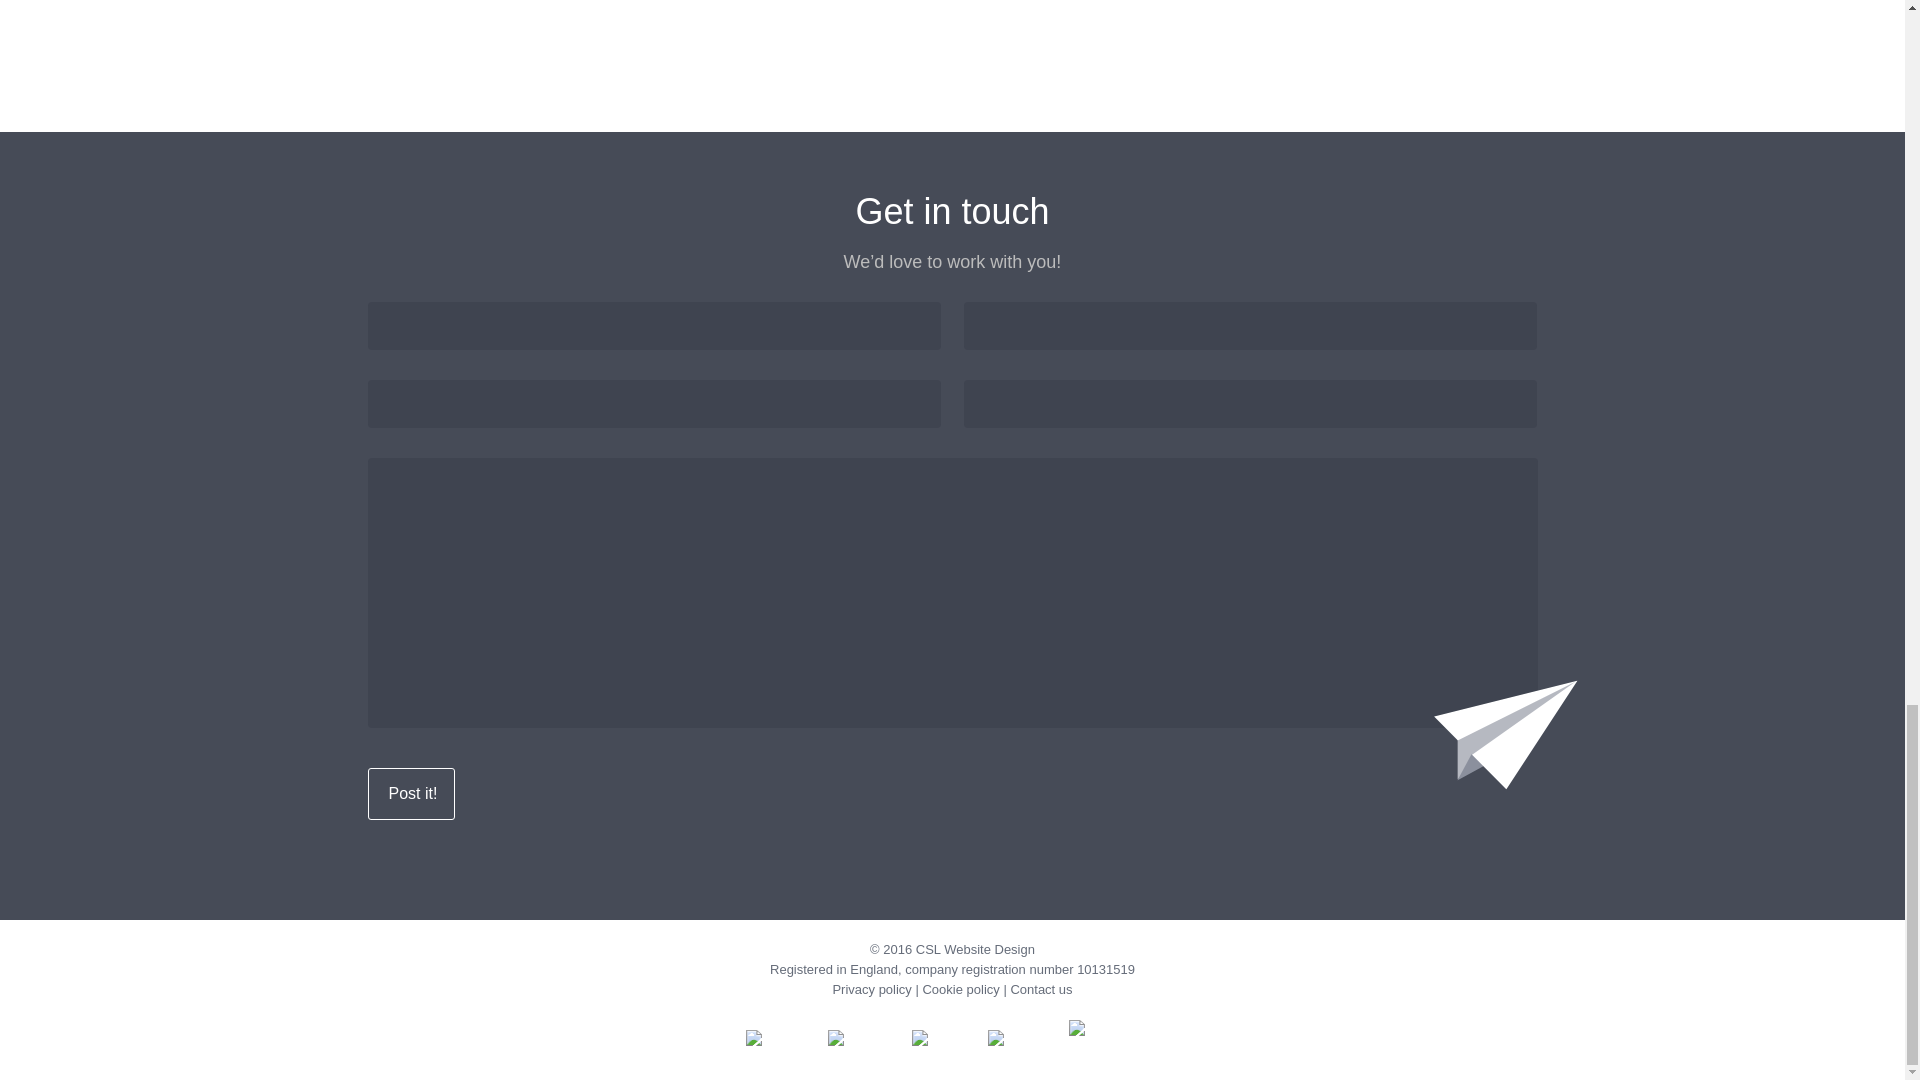  Describe the element at coordinates (1040, 988) in the screenshot. I see `Contact us` at that location.